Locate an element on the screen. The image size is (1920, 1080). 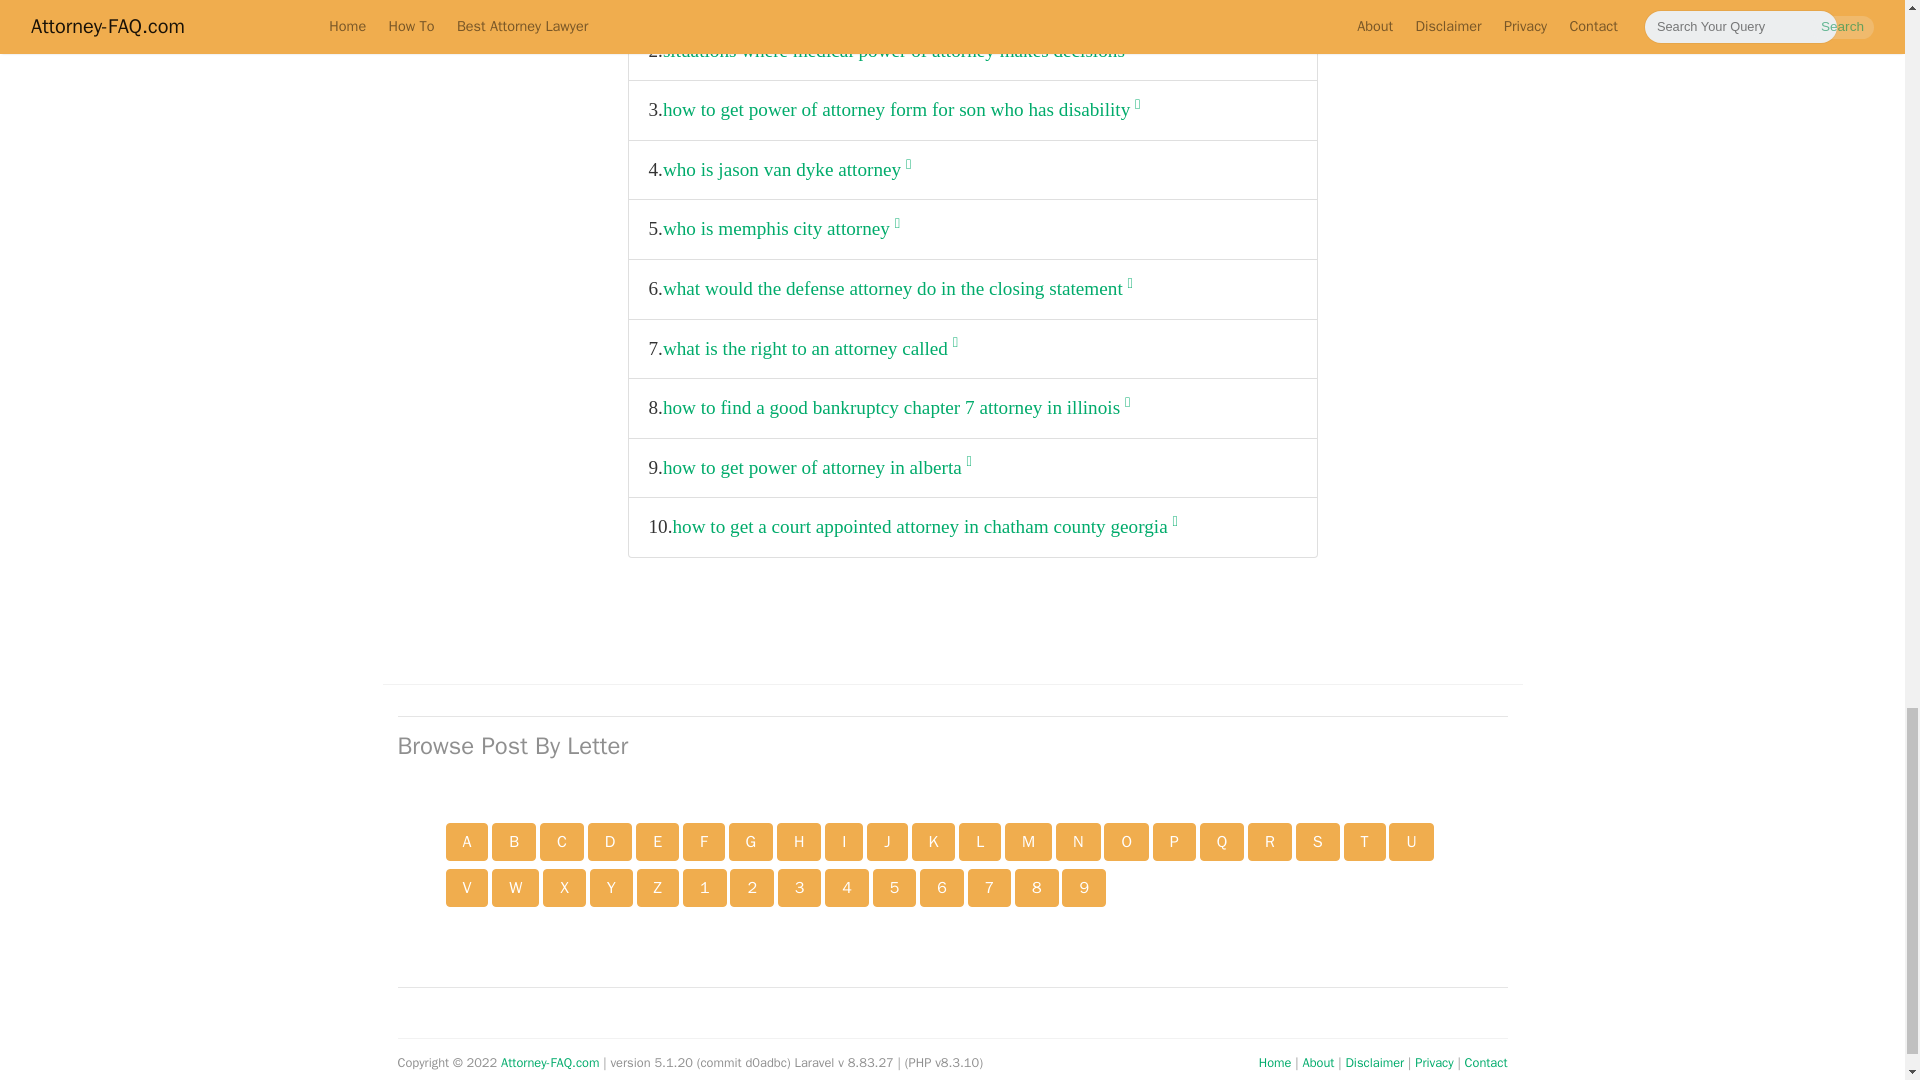
J is located at coordinates (886, 841).